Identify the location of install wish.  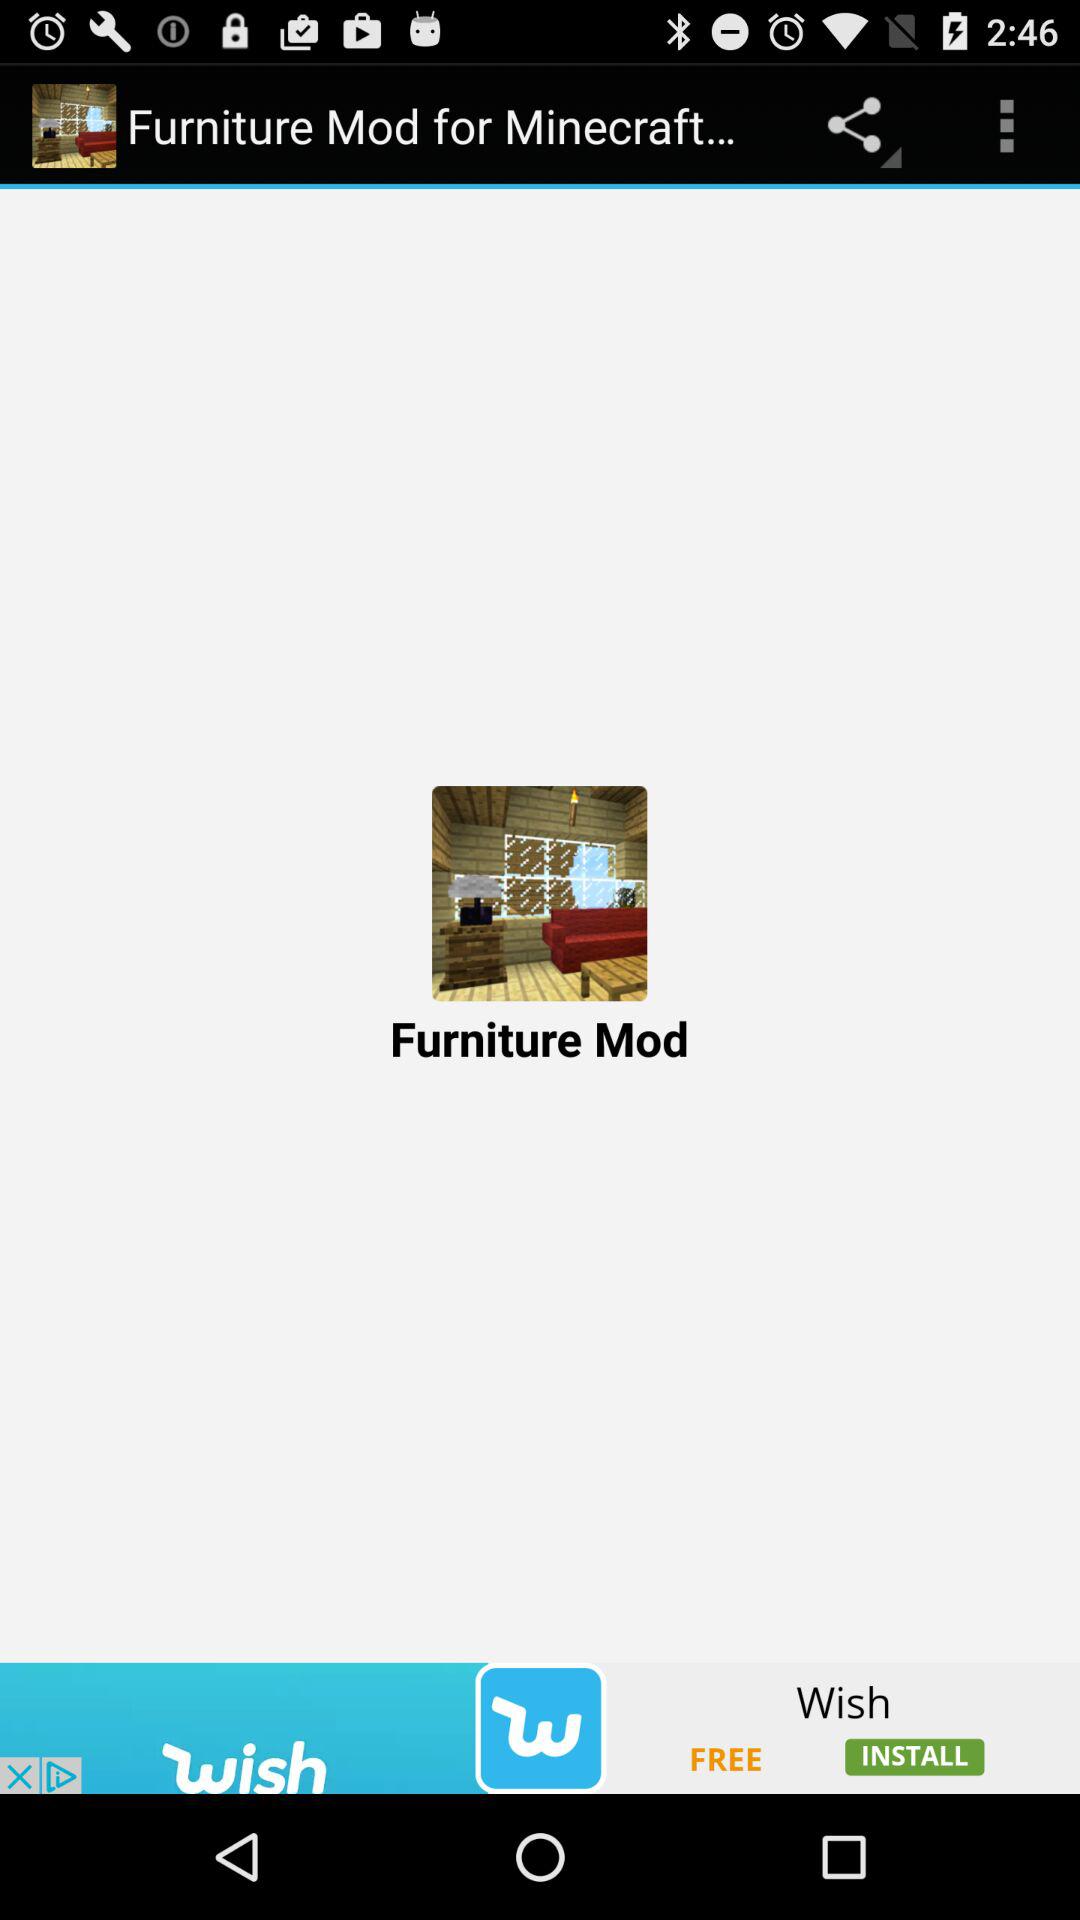
(540, 1728).